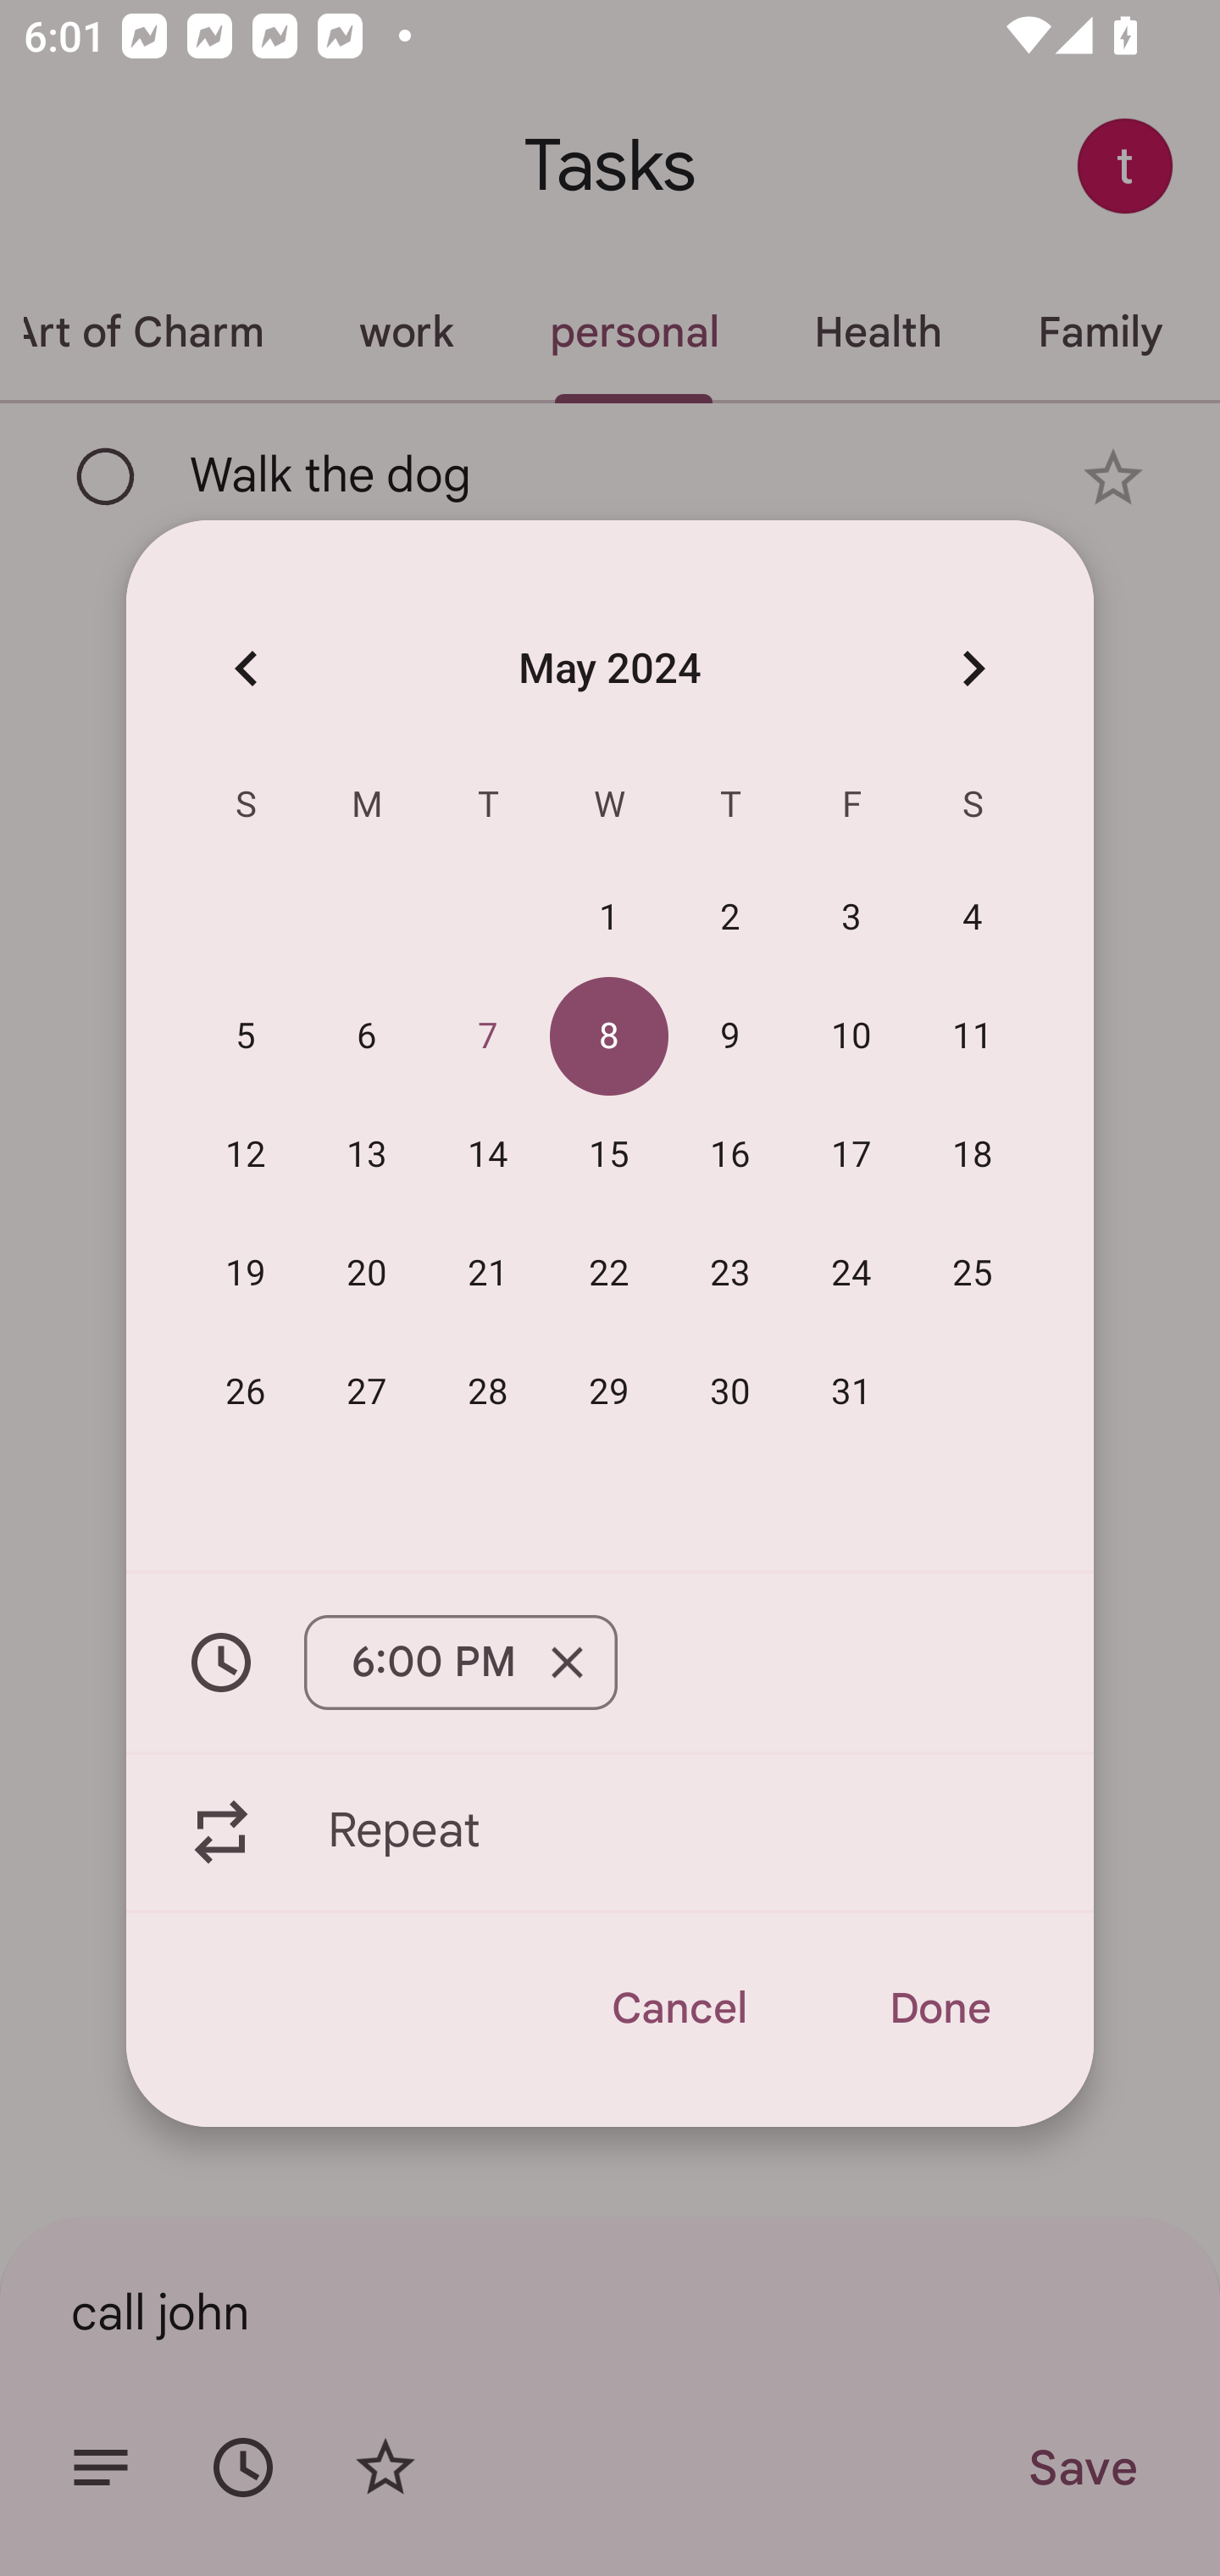  What do you see at coordinates (973, 1154) in the screenshot?
I see `18 18 May 2024` at bounding box center [973, 1154].